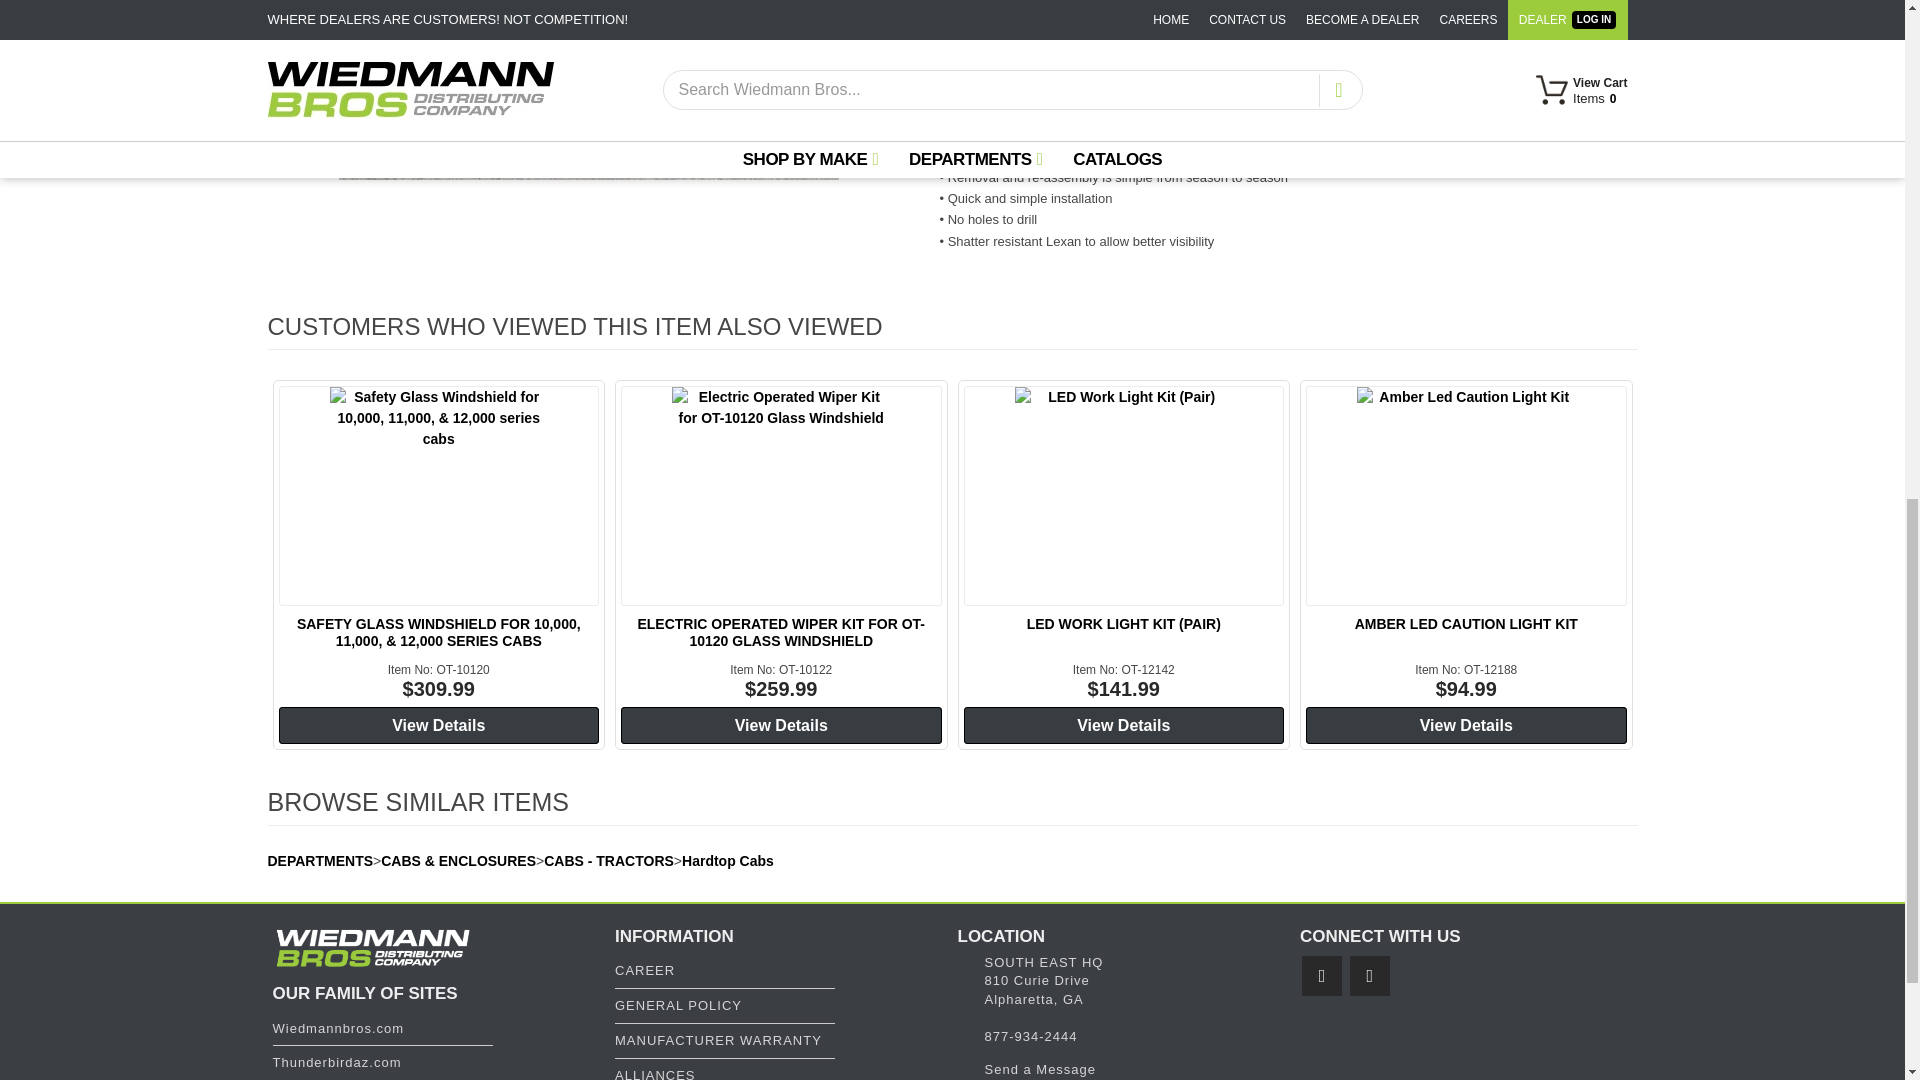  I want to click on Call Us, so click(1030, 1036).